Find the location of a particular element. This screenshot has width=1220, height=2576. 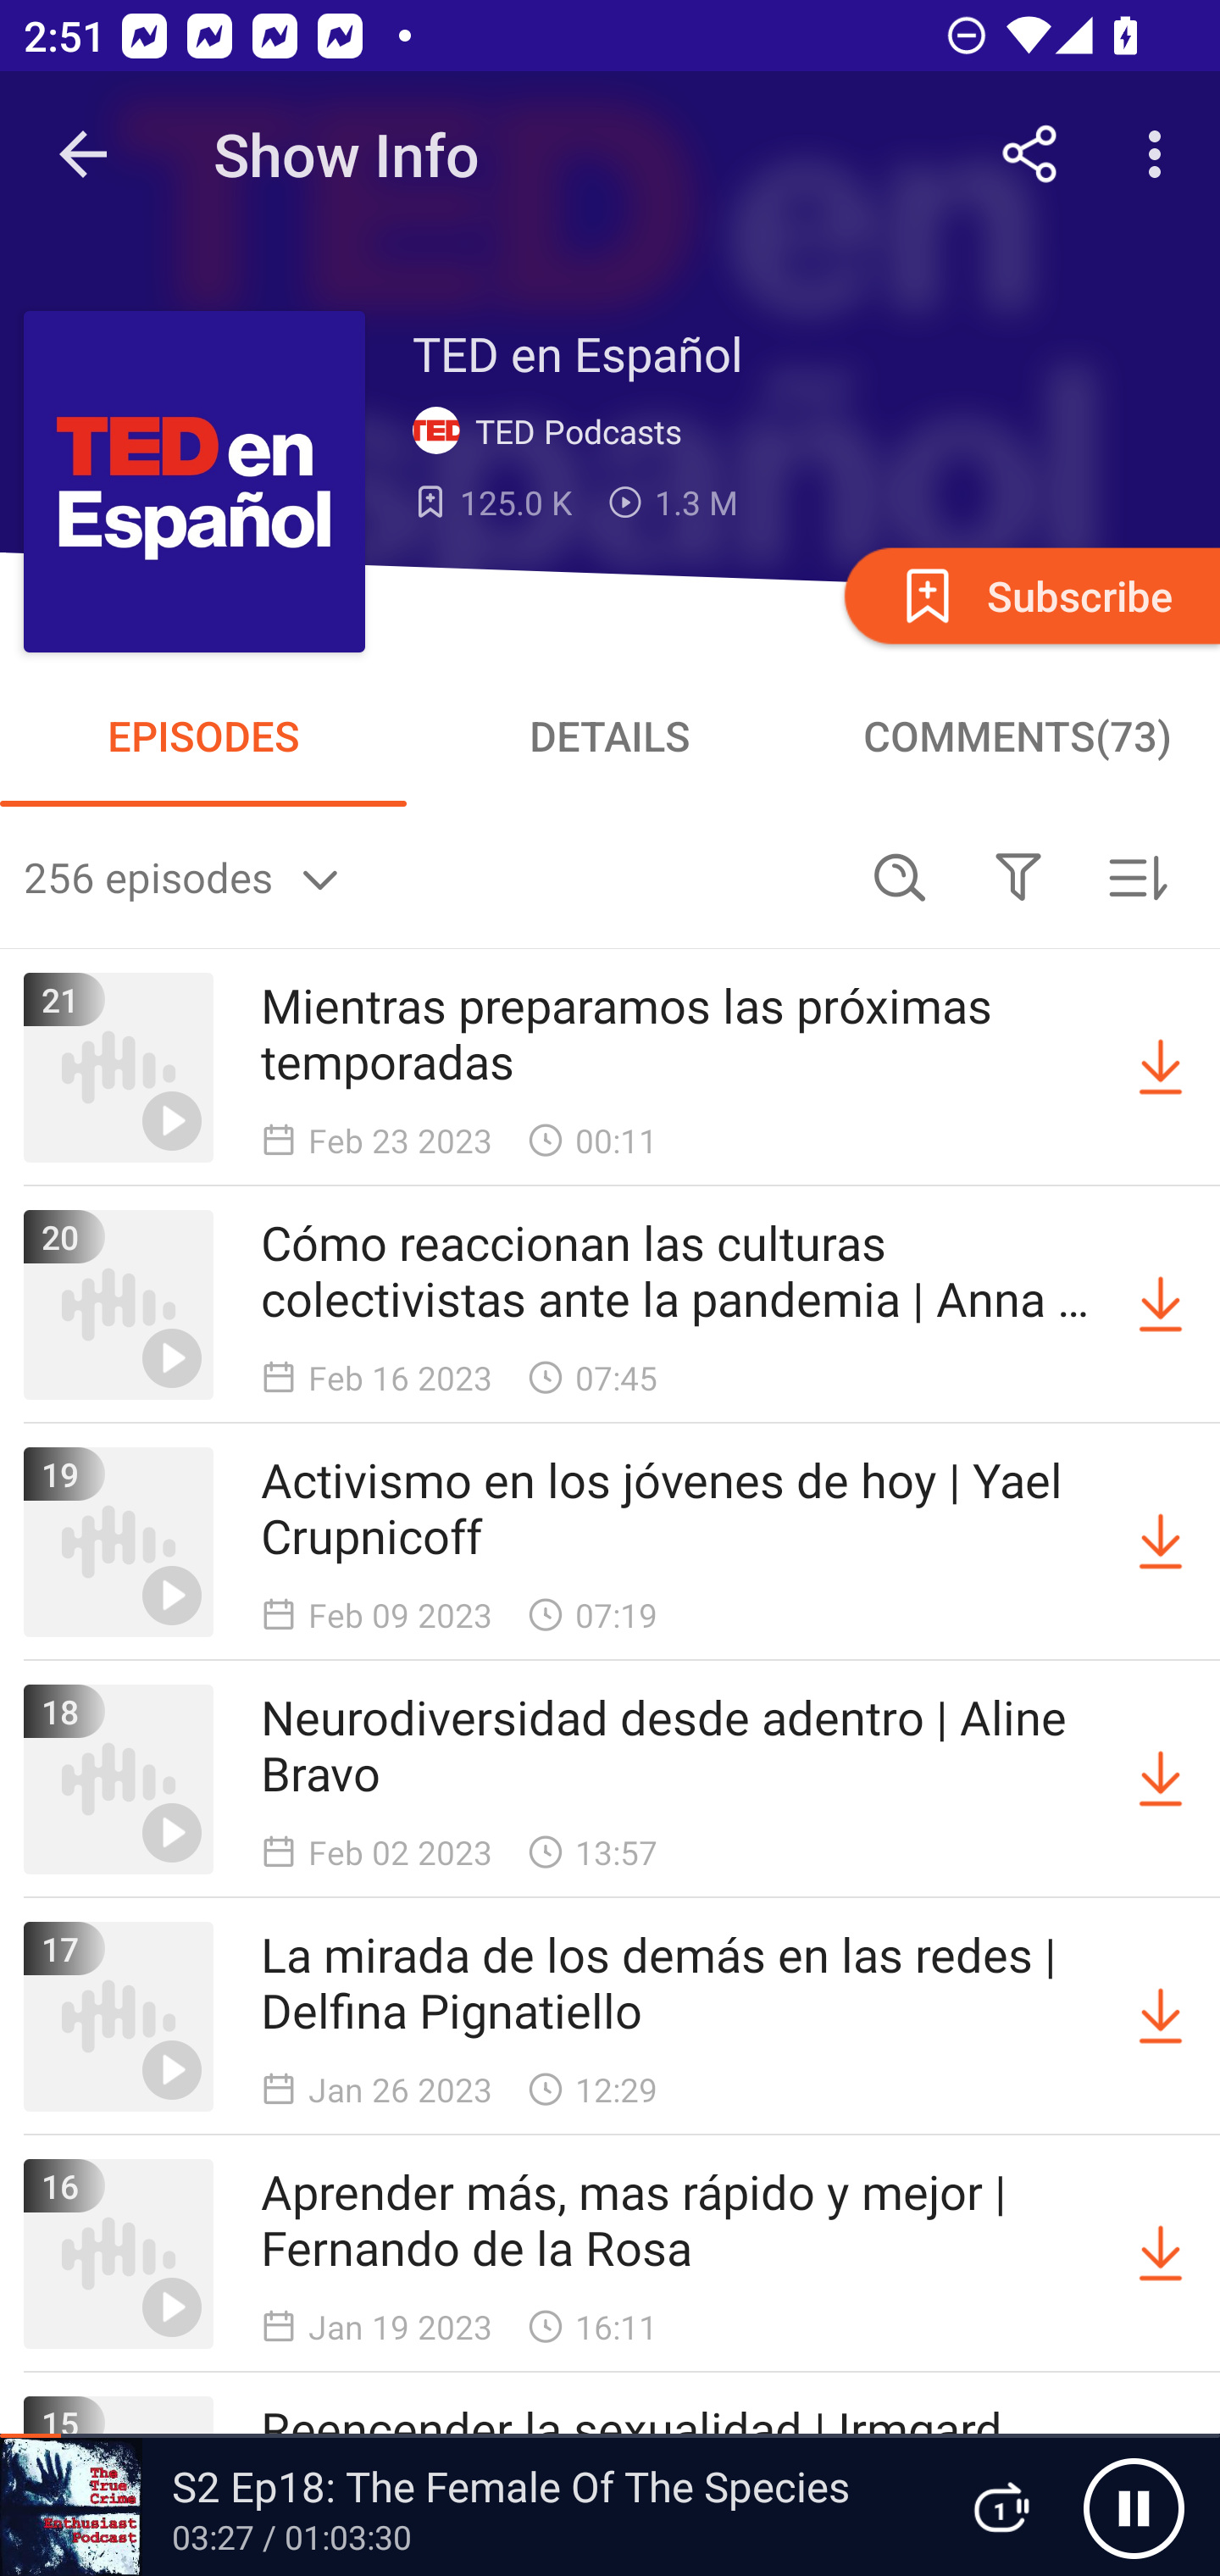

Subscribe is located at coordinates (1029, 595).